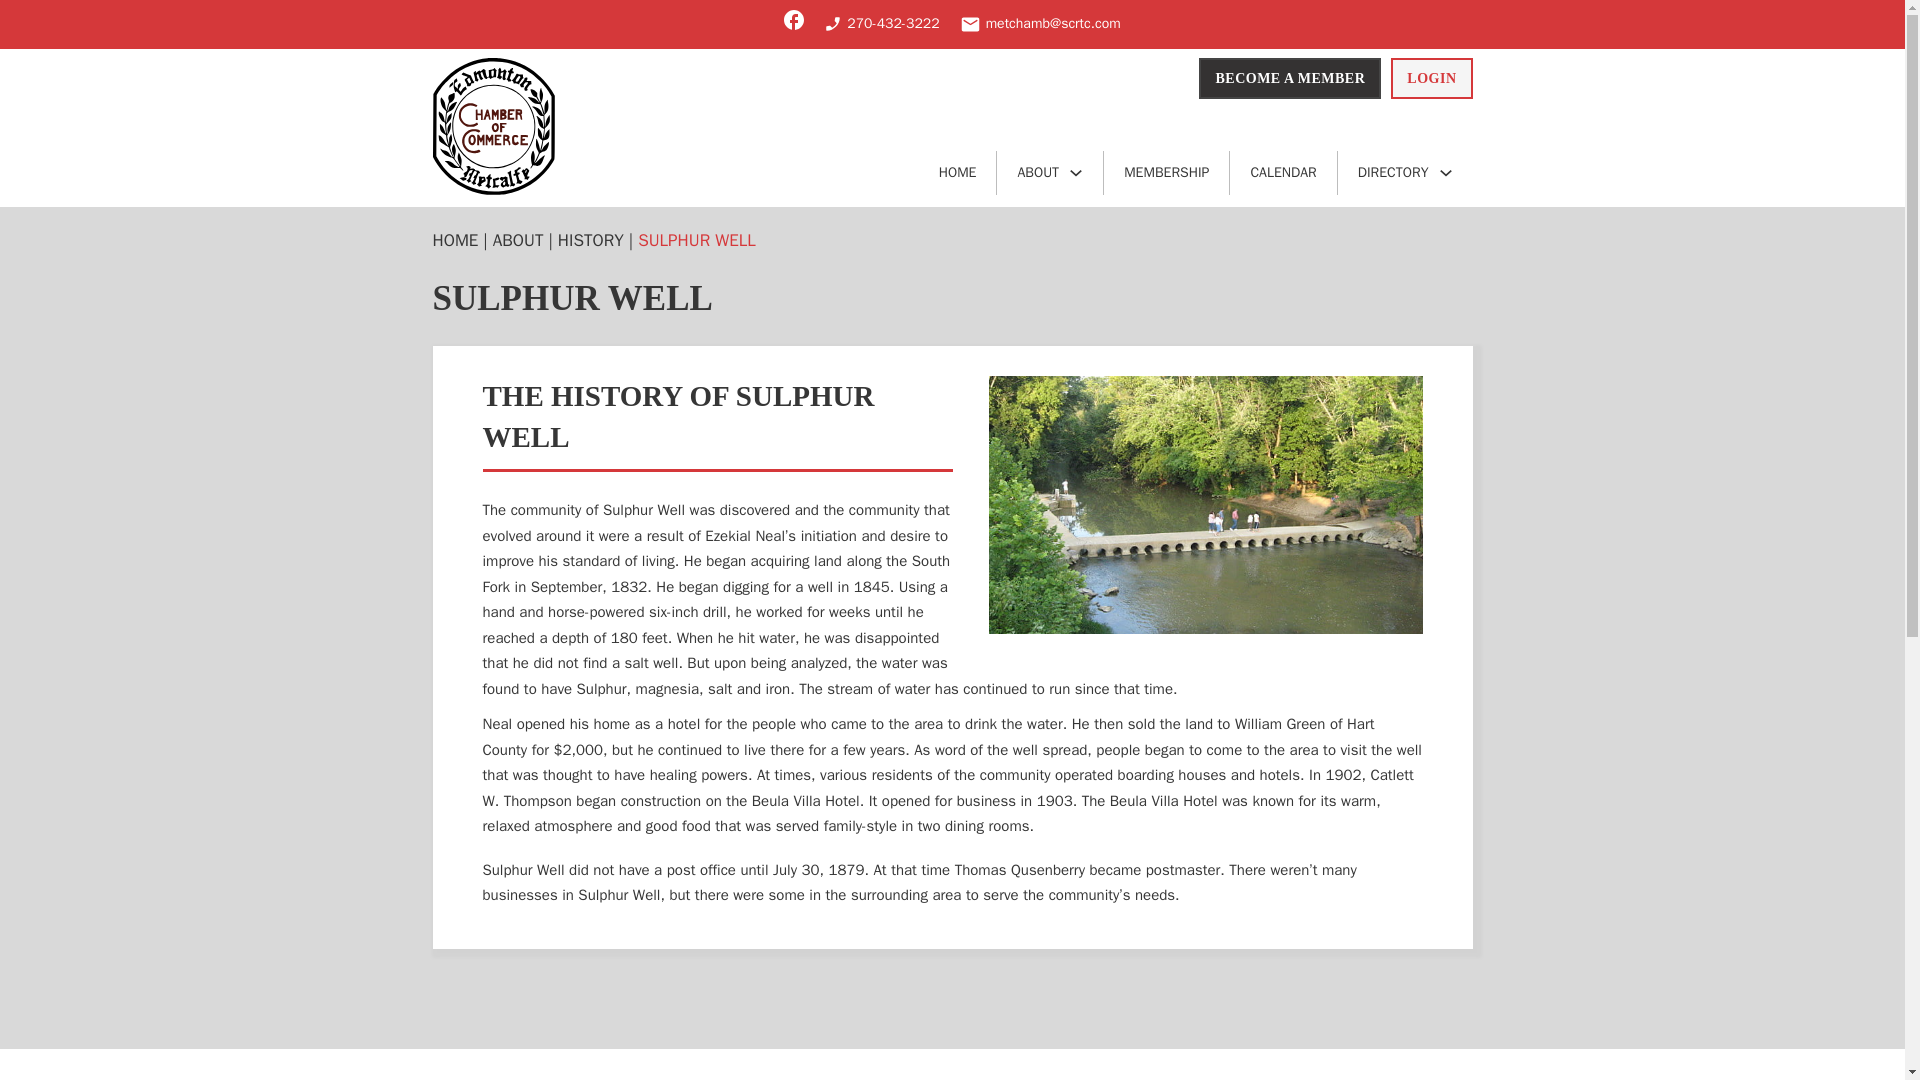 Image resolution: width=1920 pixels, height=1080 pixels. What do you see at coordinates (1392, 173) in the screenshot?
I see `DIRECTORY` at bounding box center [1392, 173].